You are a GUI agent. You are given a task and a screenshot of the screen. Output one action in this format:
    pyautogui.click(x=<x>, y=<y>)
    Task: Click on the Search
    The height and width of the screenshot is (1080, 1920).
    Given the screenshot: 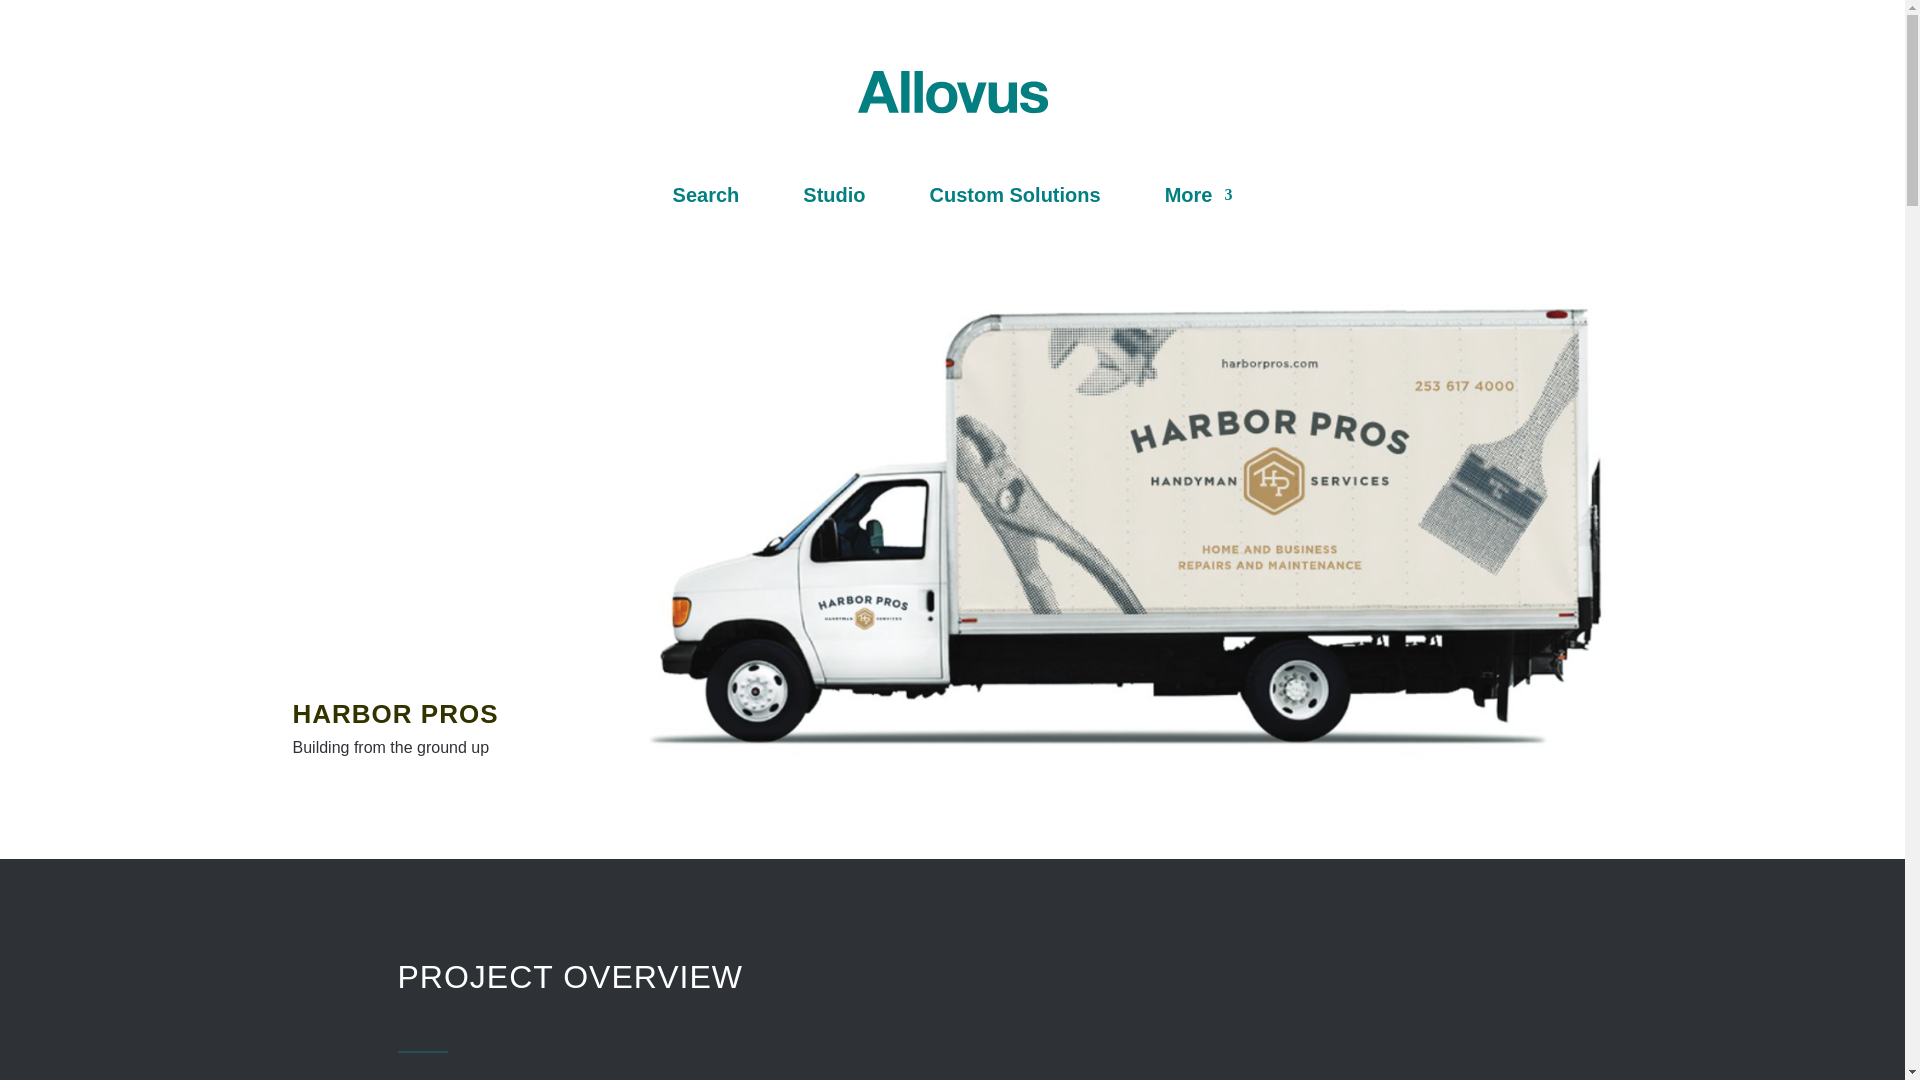 What is the action you would take?
    pyautogui.click(x=706, y=198)
    